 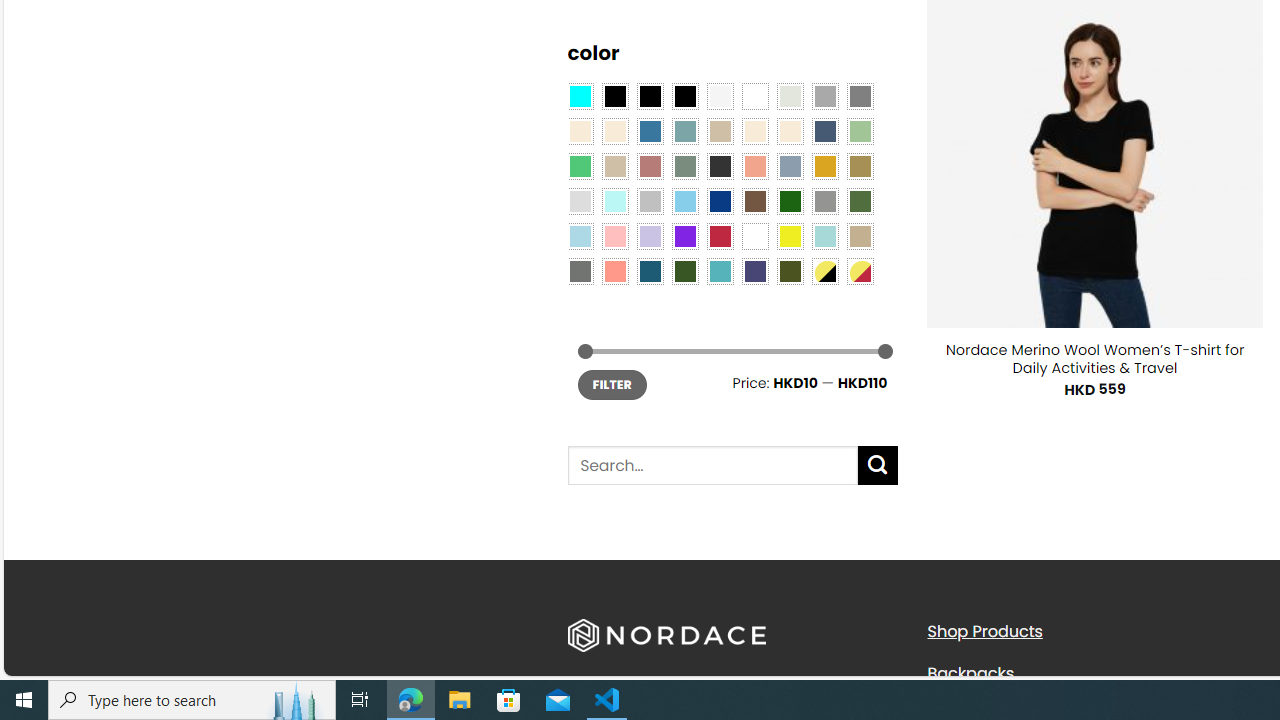 What do you see at coordinates (580, 166) in the screenshot?
I see `Emerald Green` at bounding box center [580, 166].